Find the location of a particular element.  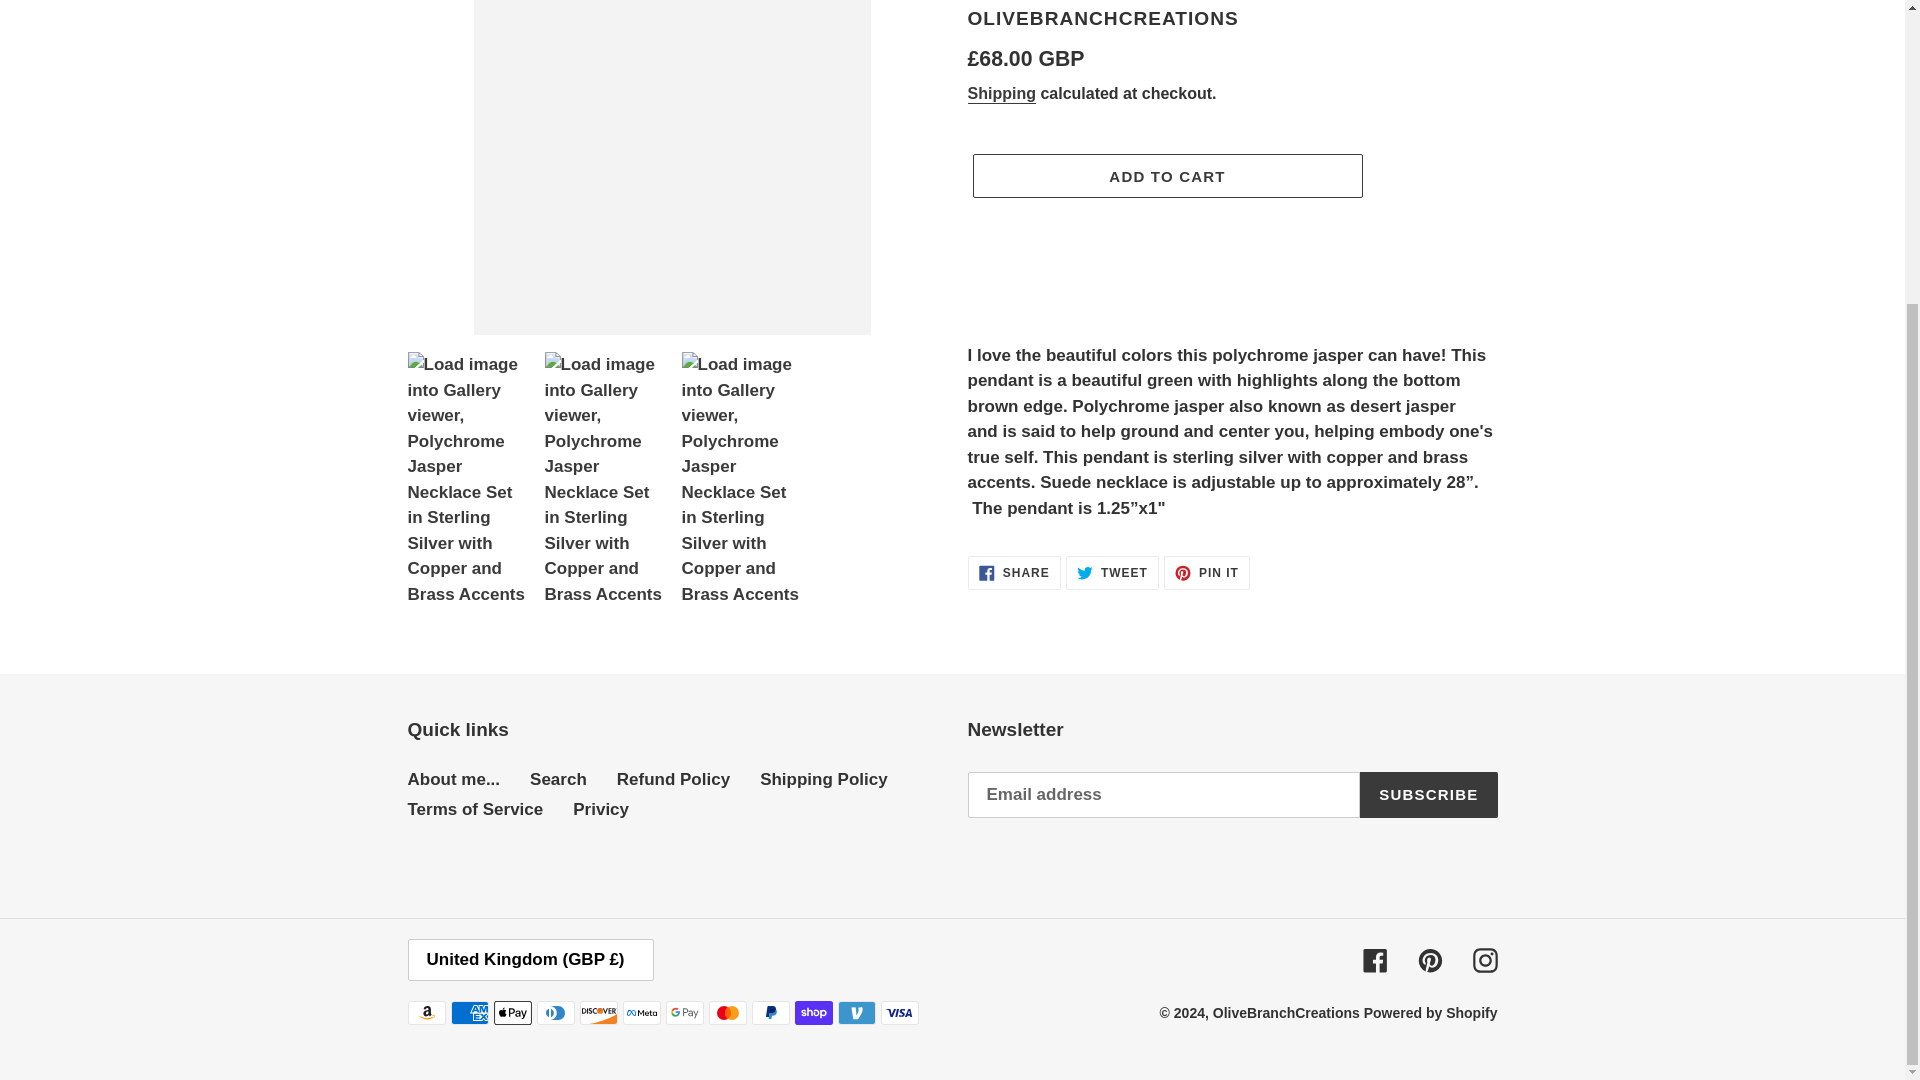

Shipping Policy is located at coordinates (824, 780).